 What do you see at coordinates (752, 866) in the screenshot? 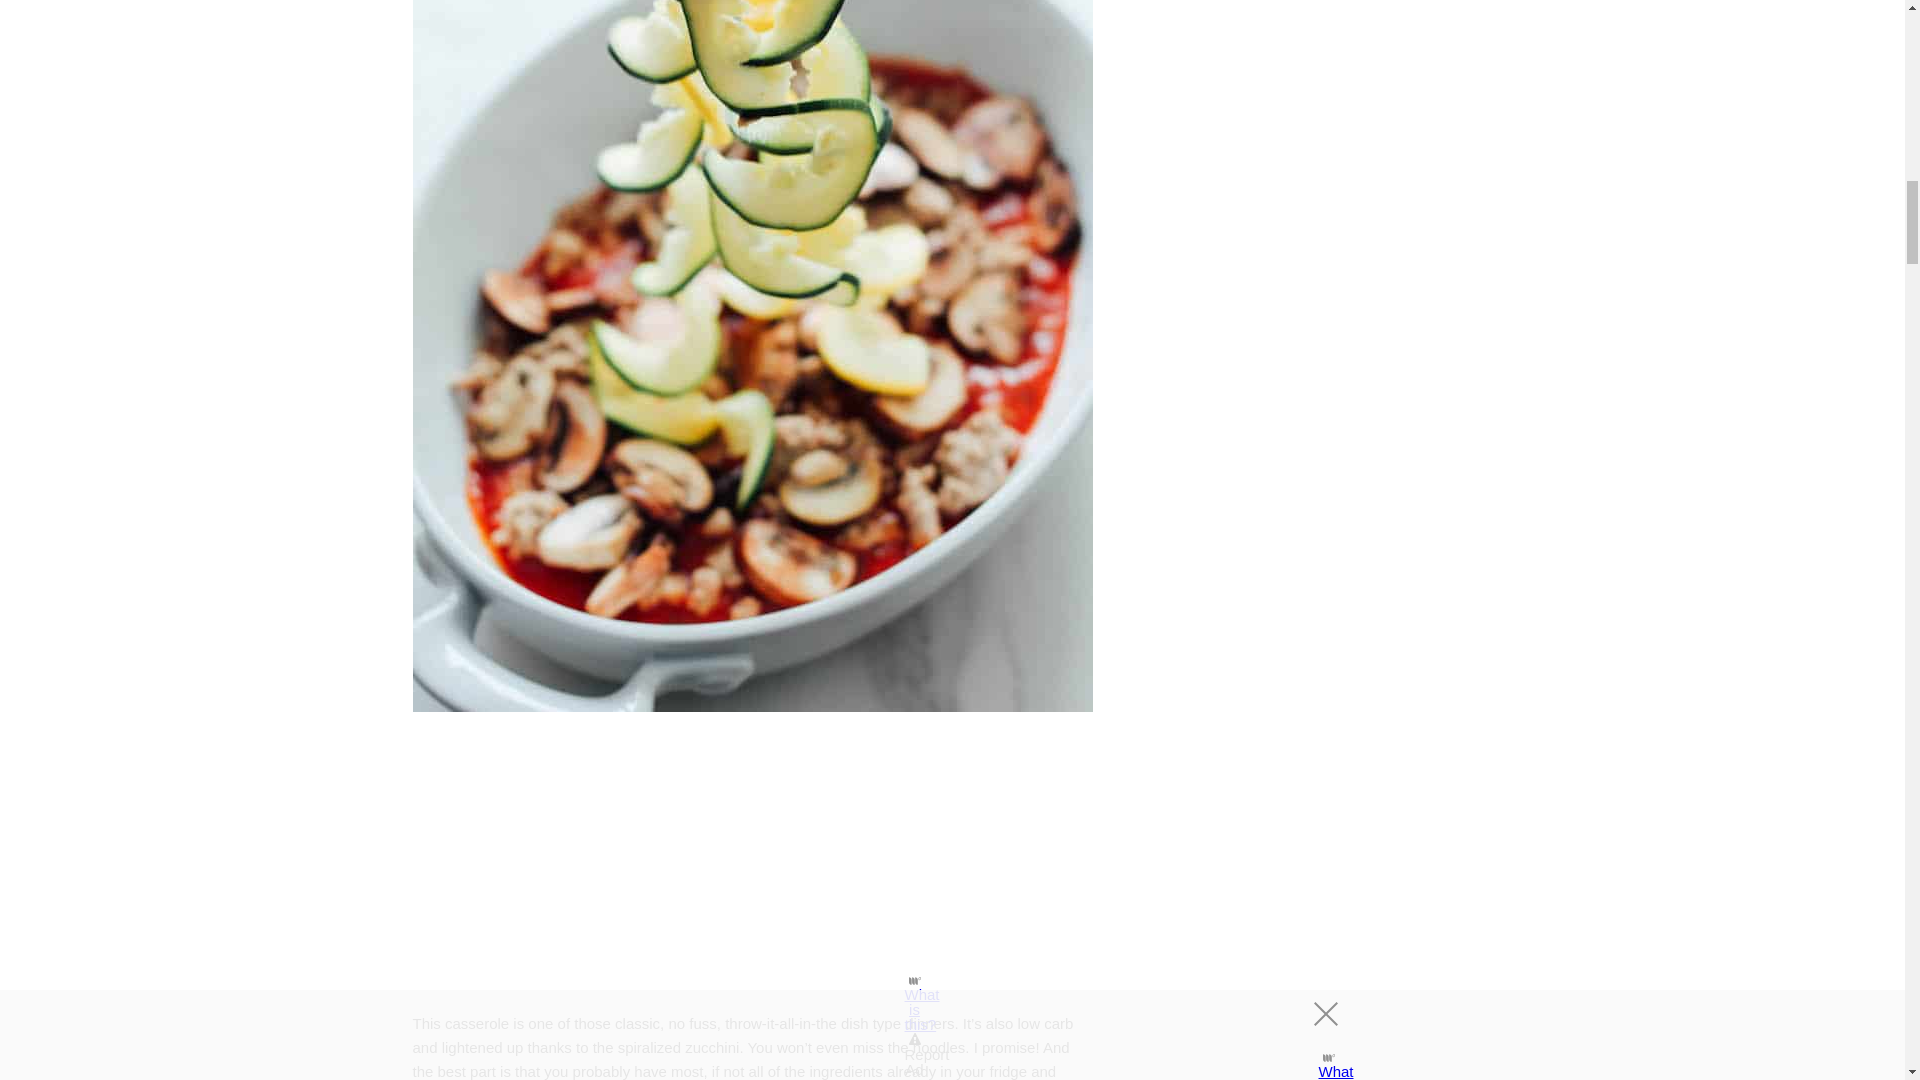
I see `3rd party ad content` at bounding box center [752, 866].